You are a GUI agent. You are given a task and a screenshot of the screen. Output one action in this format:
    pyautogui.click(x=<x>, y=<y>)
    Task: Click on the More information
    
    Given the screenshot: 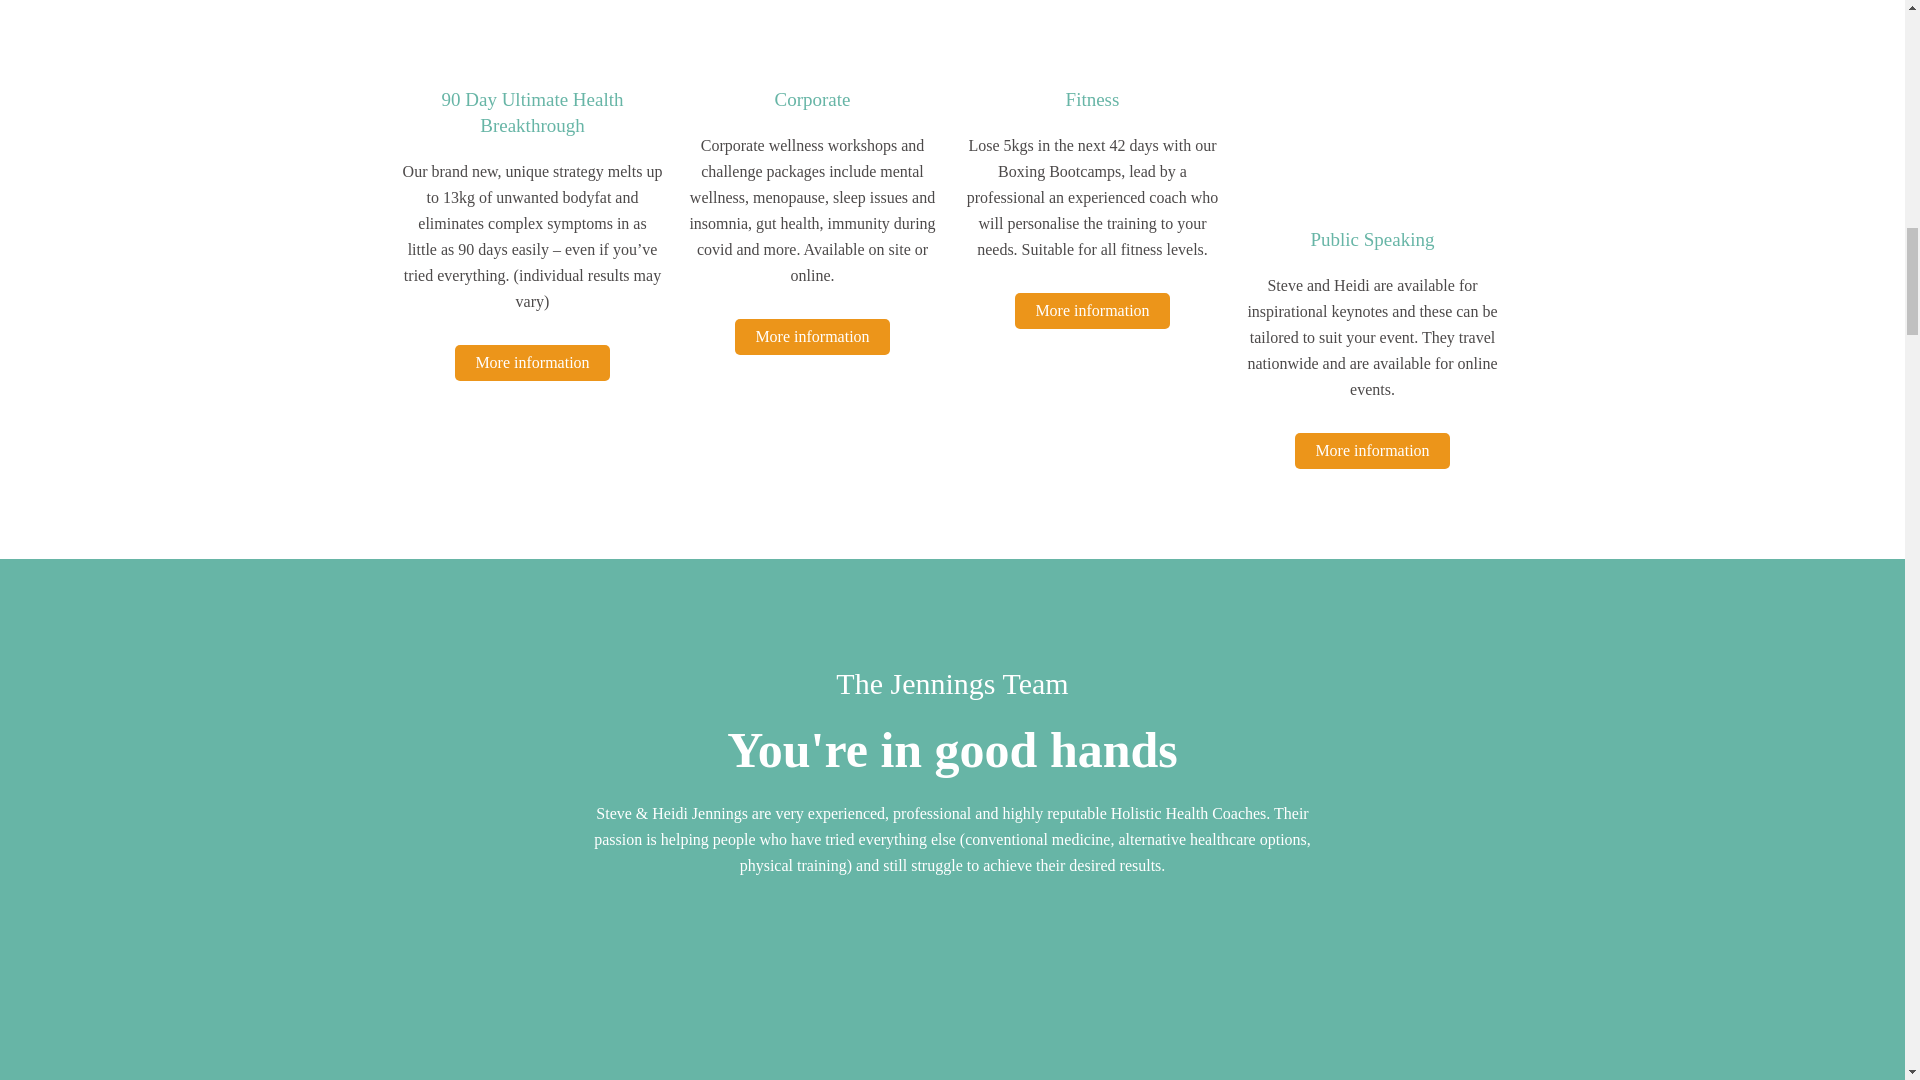 What is the action you would take?
    pyautogui.click(x=812, y=336)
    